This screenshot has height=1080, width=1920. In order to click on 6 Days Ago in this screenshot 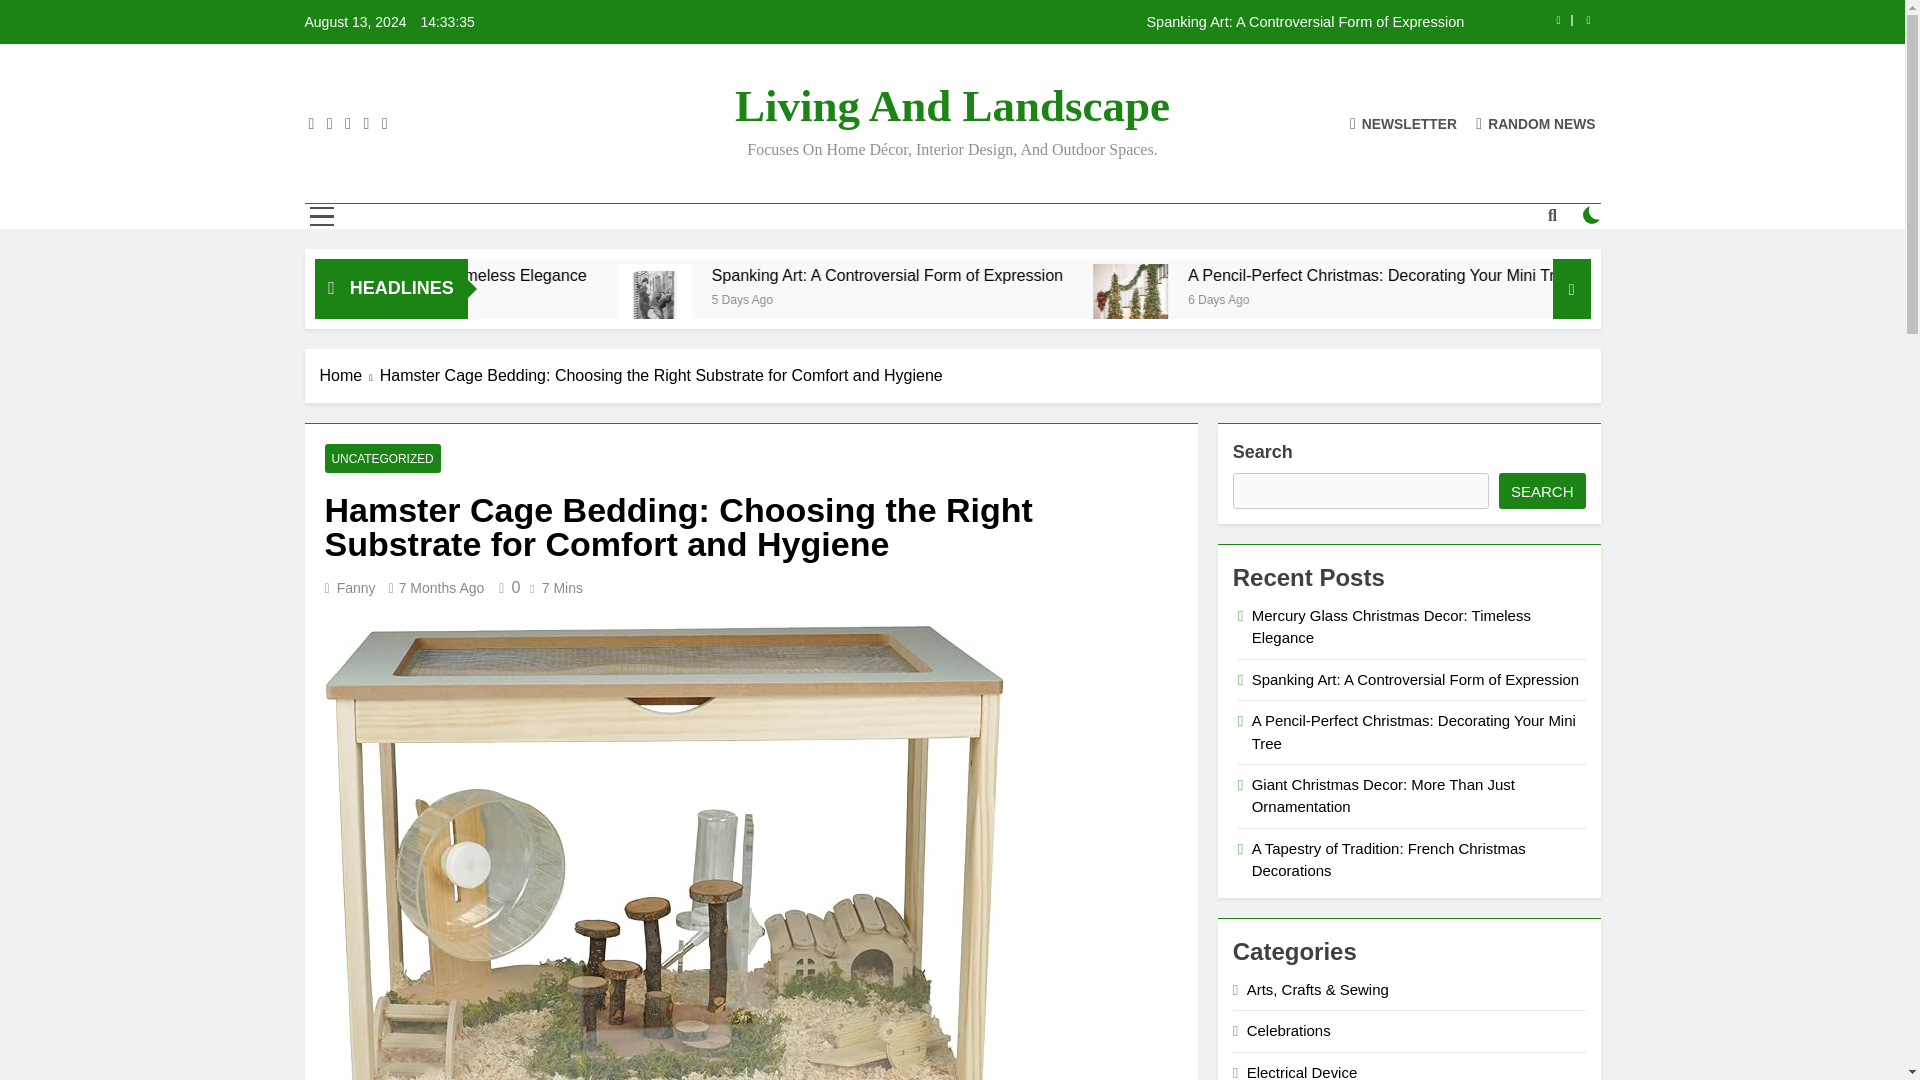, I will do `click(1490, 298)`.